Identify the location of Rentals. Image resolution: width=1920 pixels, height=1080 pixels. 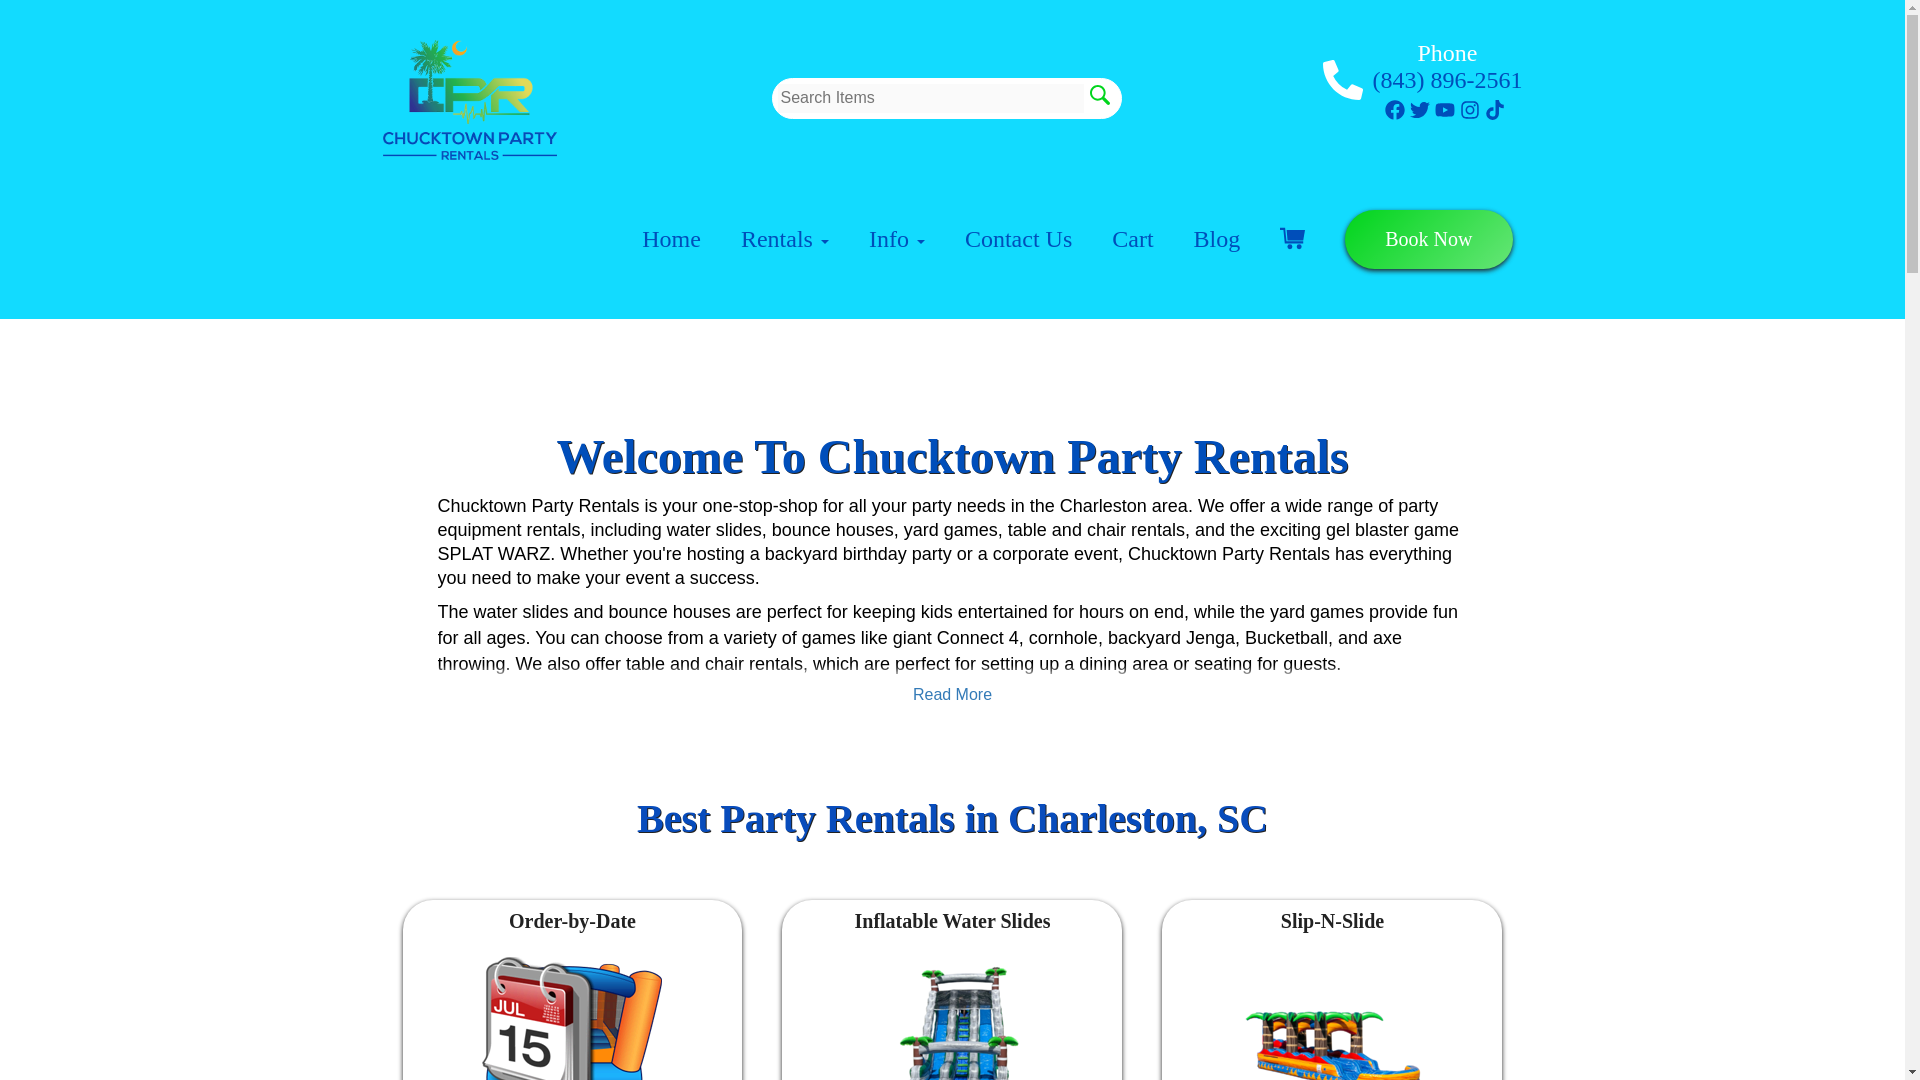
(785, 238).